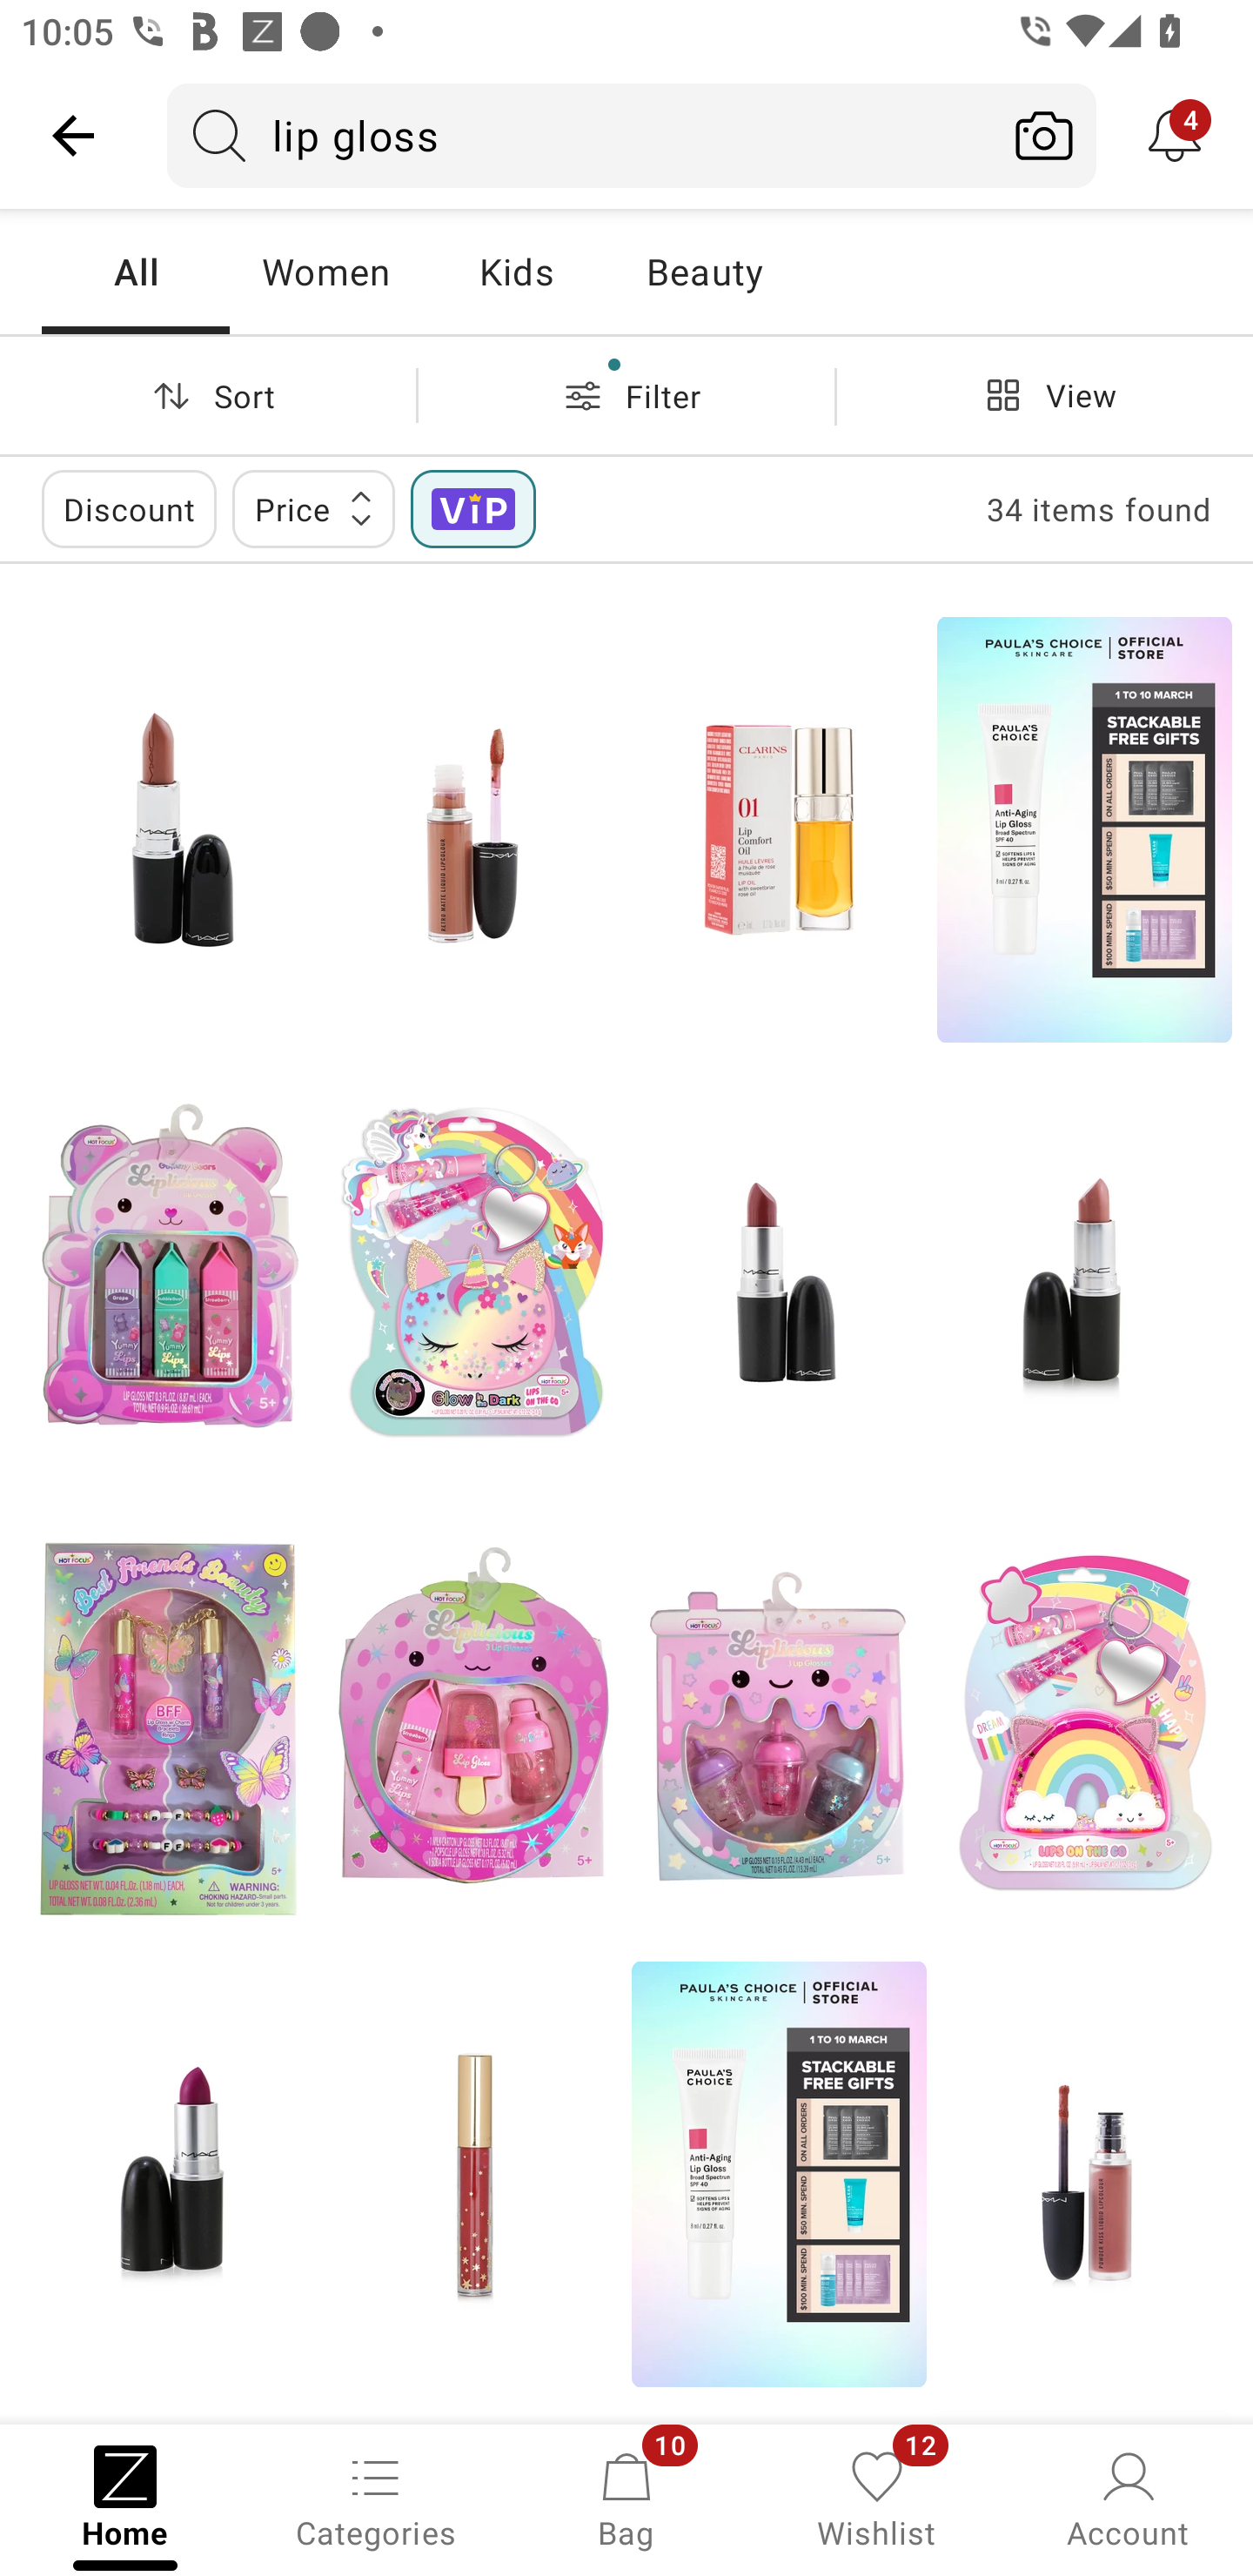 Image resolution: width=1253 pixels, height=2576 pixels. Describe the element at coordinates (1044, 395) in the screenshot. I see `View` at that location.